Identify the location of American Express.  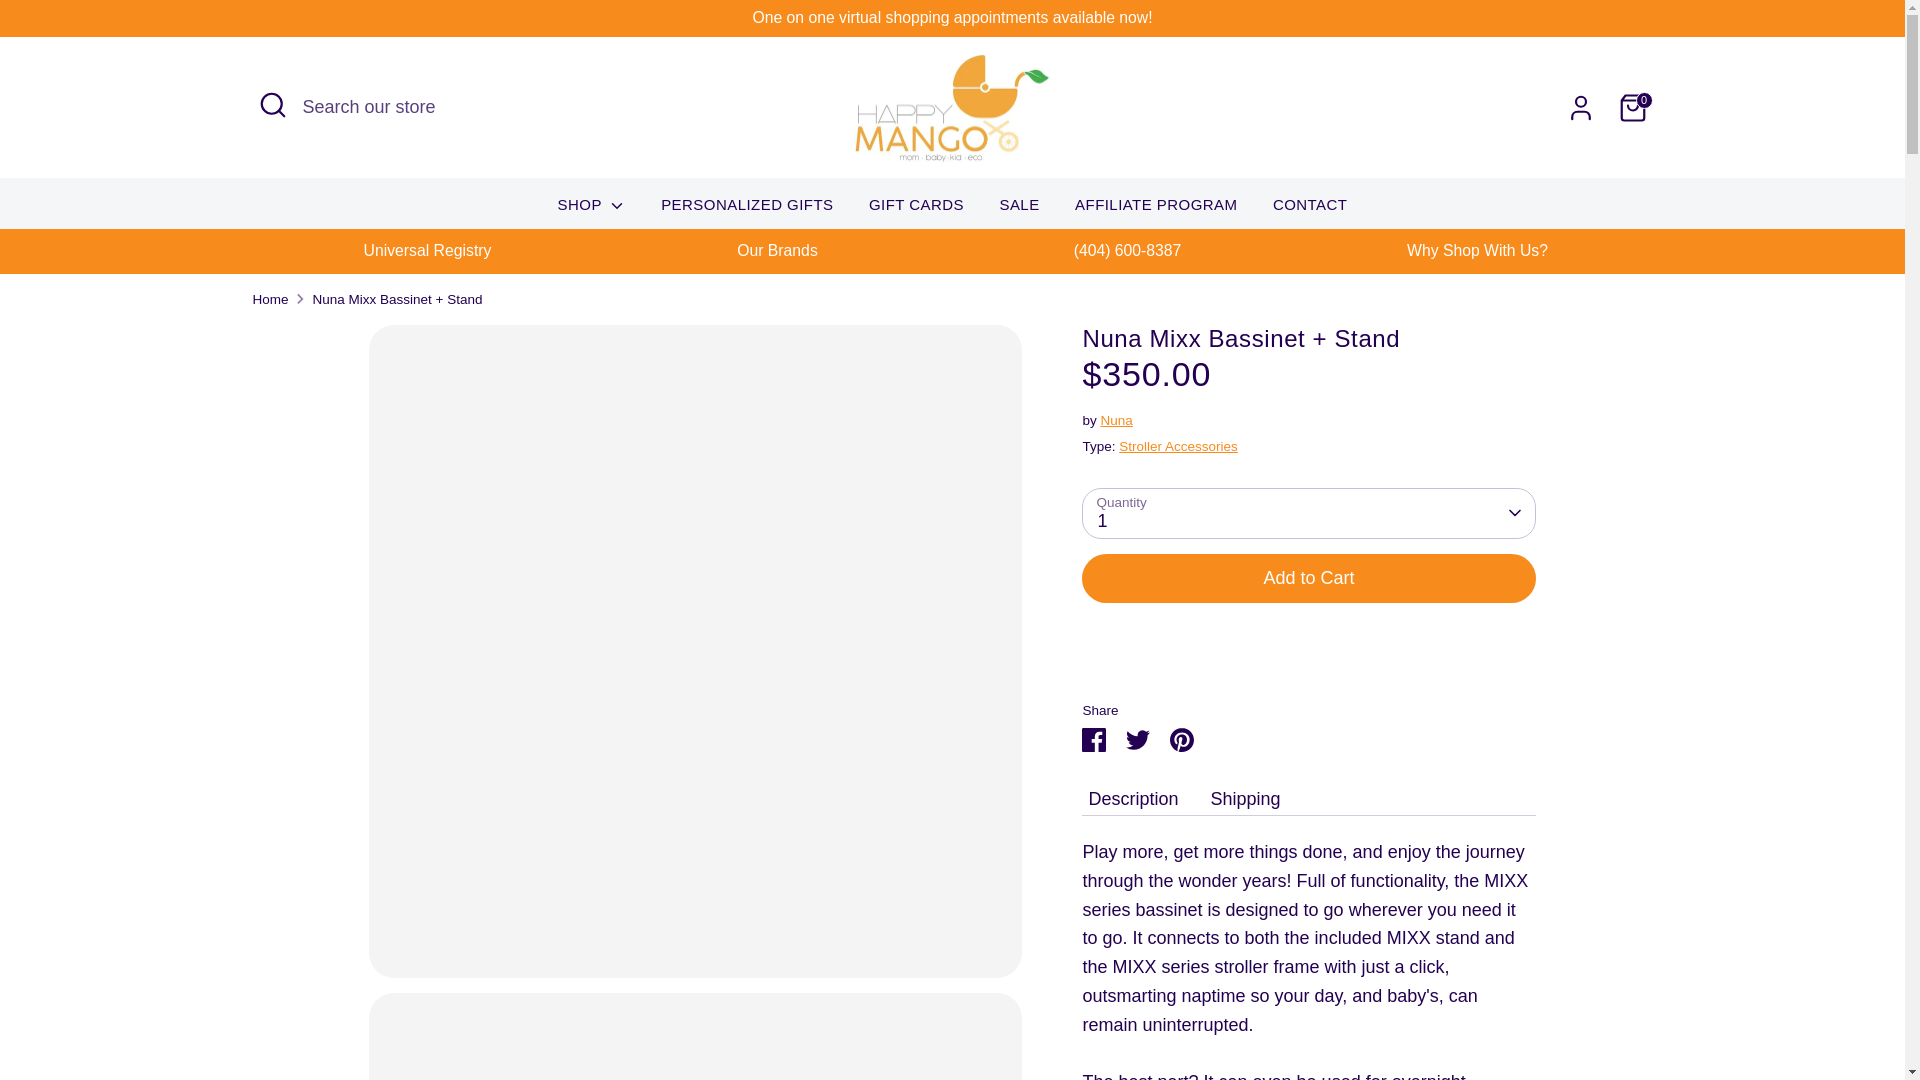
(1351, 1012).